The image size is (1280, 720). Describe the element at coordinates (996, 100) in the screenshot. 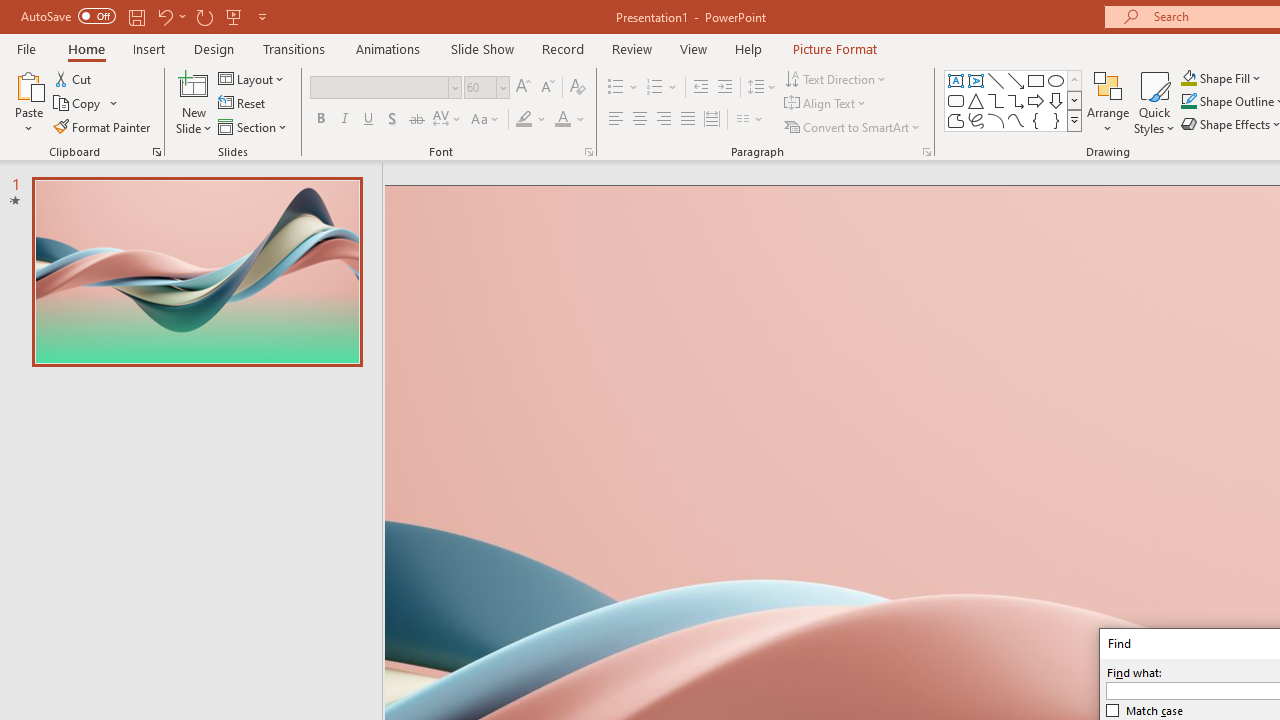

I see `Connector: Elbow` at that location.